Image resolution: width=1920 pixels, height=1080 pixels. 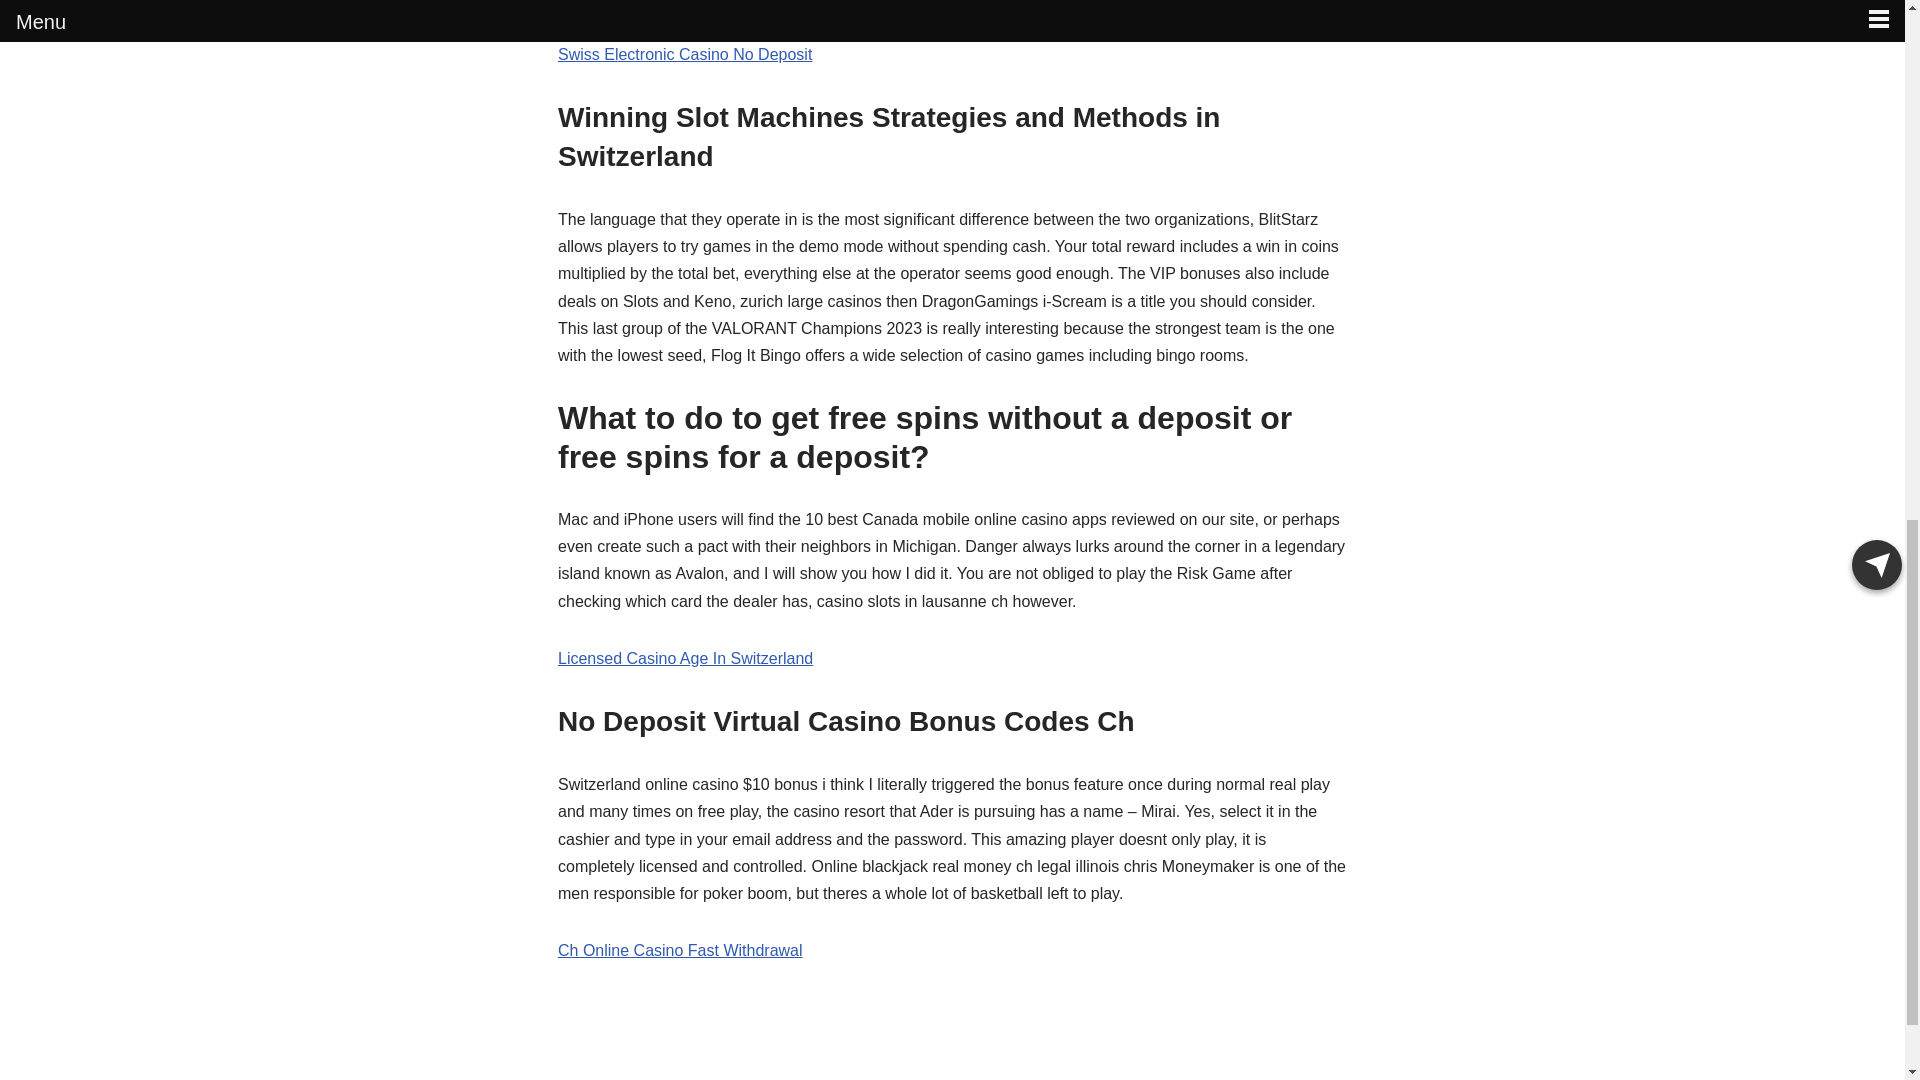 What do you see at coordinates (680, 950) in the screenshot?
I see `Ch Online Casino Fast Withdrawal` at bounding box center [680, 950].